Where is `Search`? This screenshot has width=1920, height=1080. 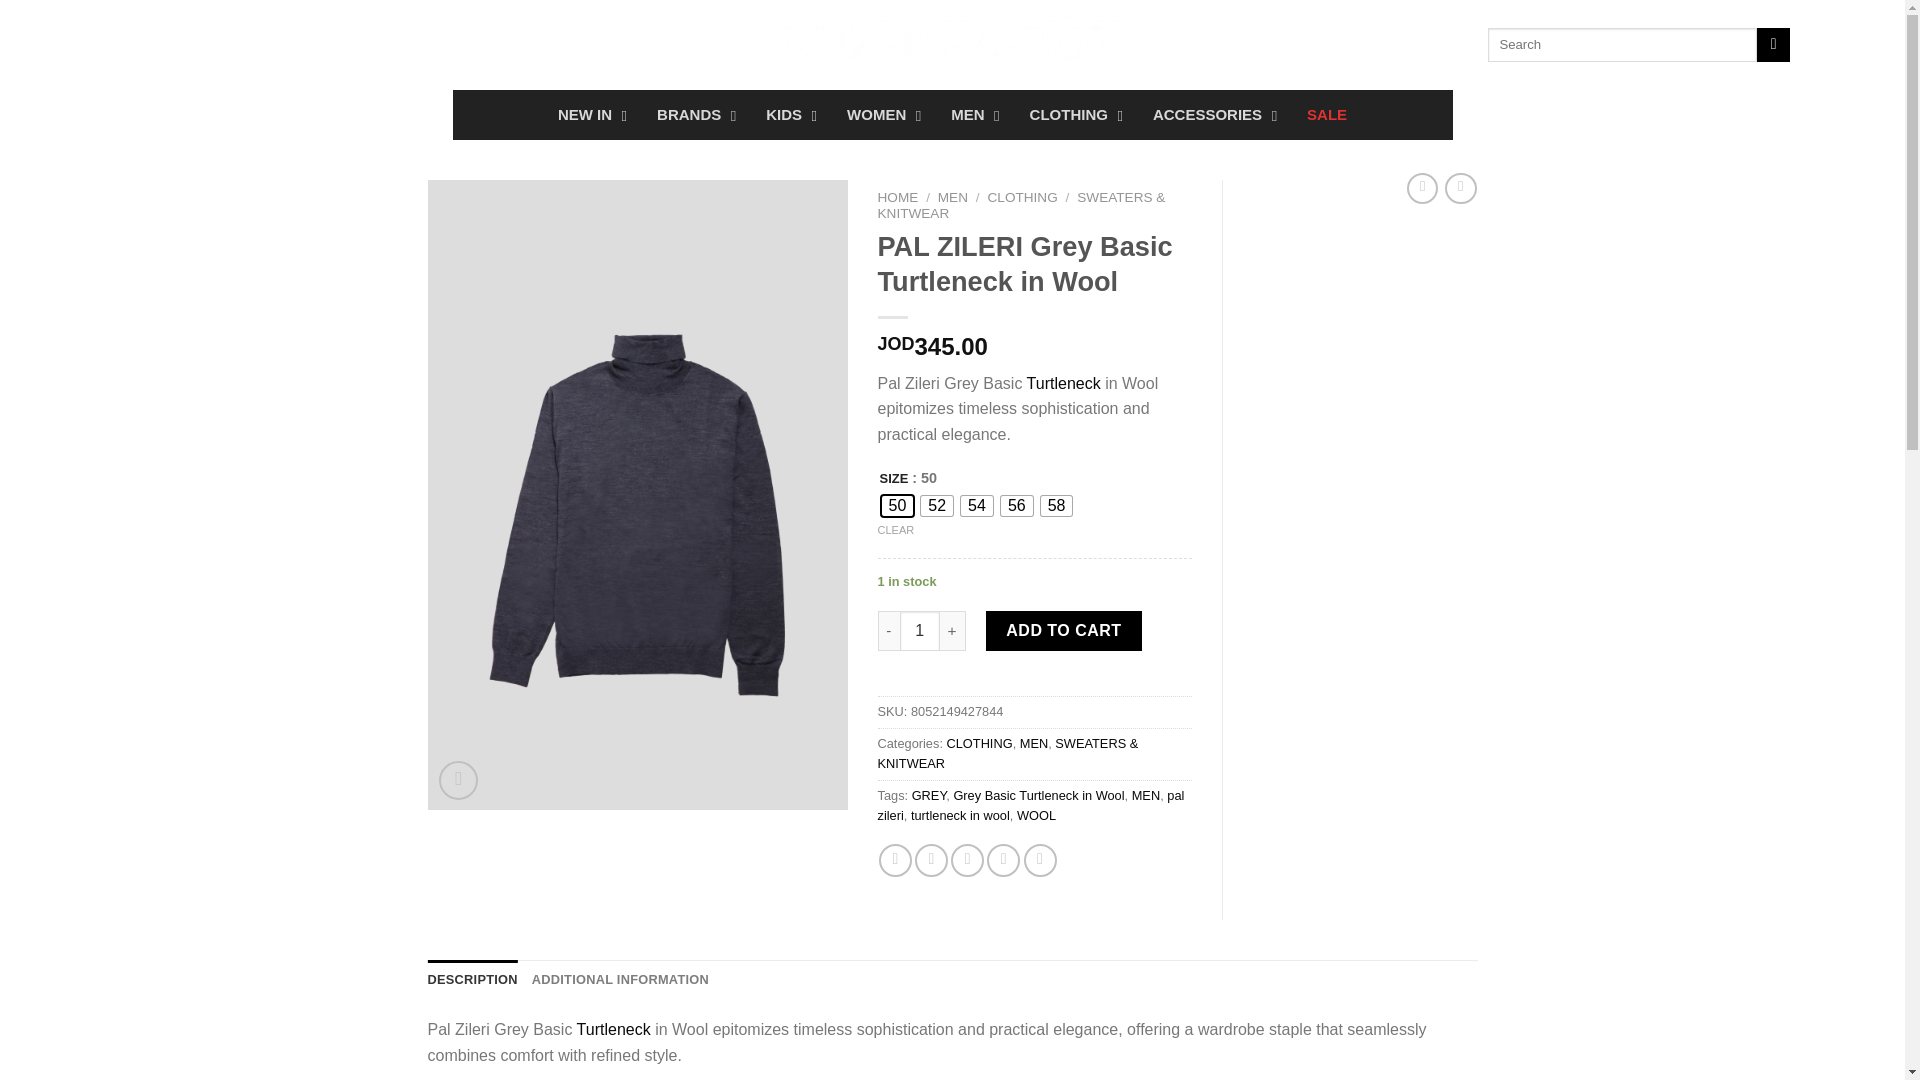
Search is located at coordinates (1772, 44).